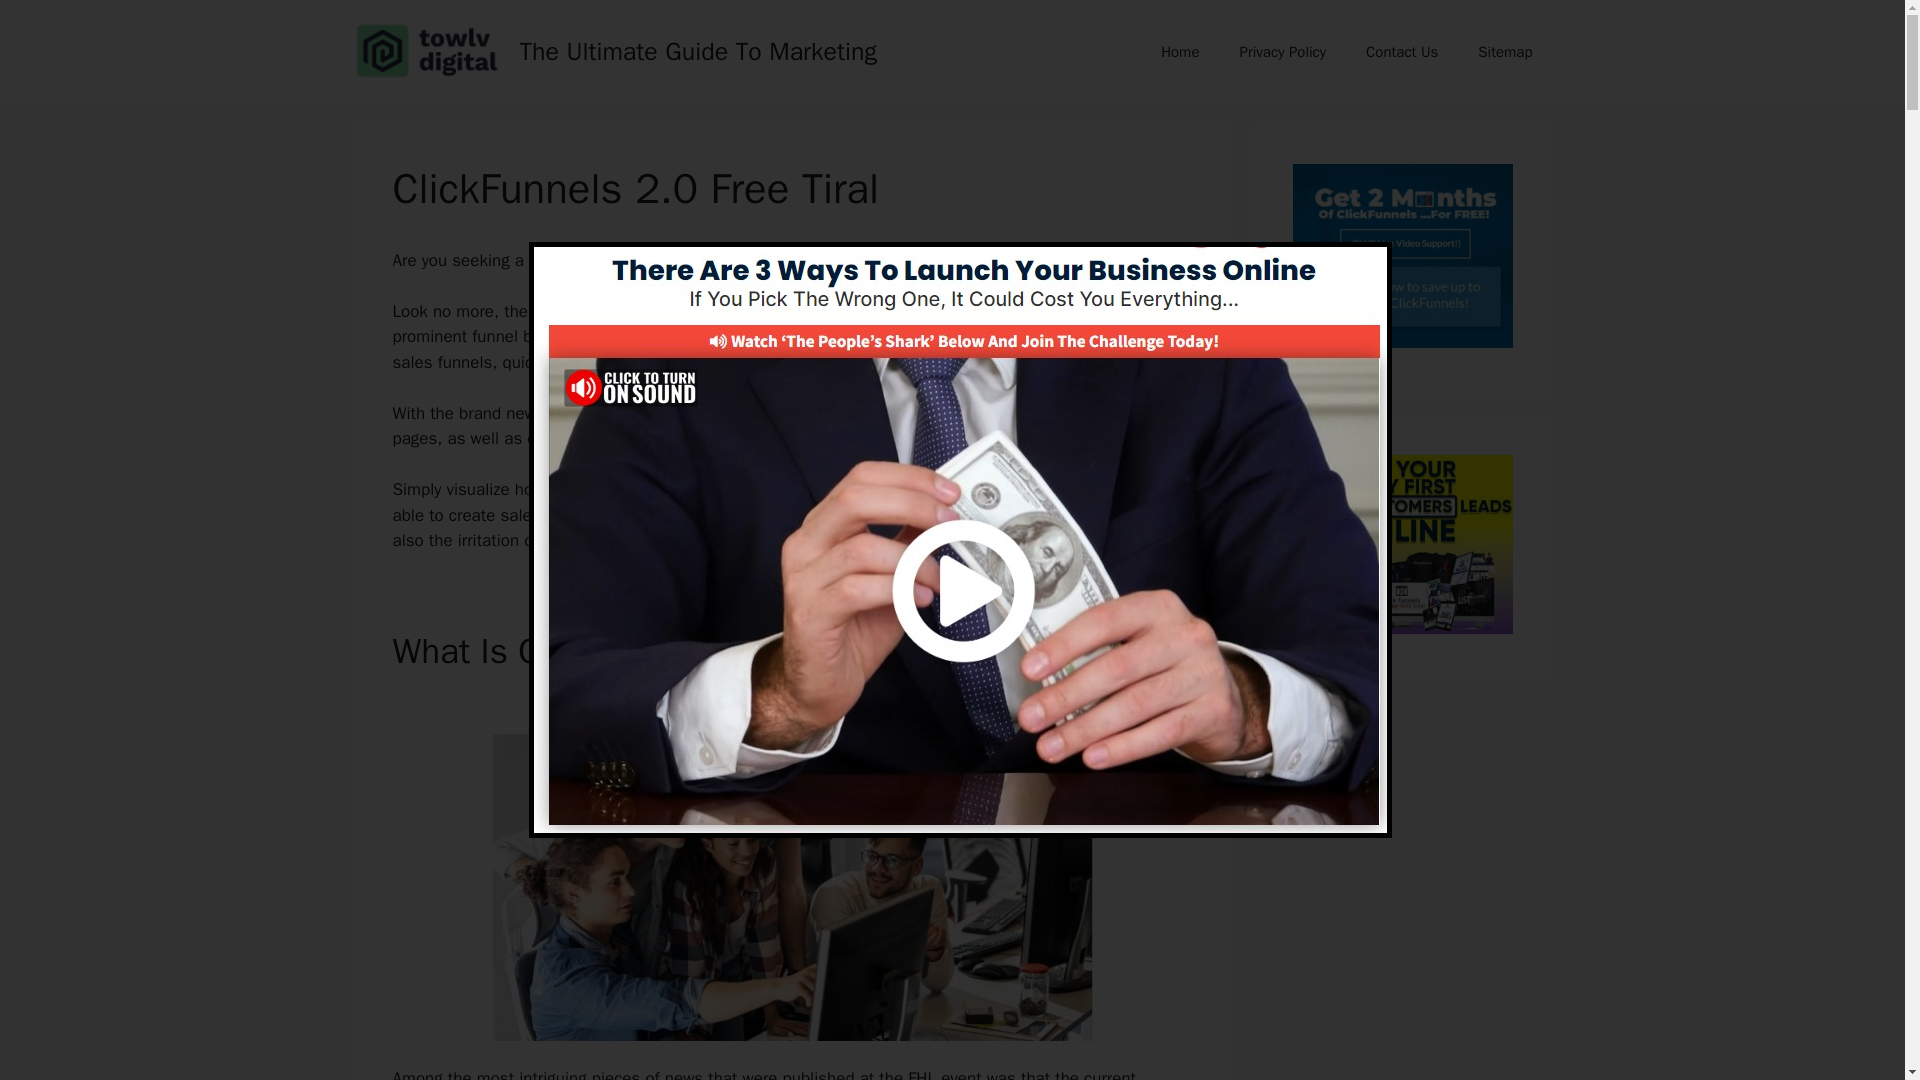 The image size is (1920, 1080). What do you see at coordinates (1282, 52) in the screenshot?
I see `Privacy Policy` at bounding box center [1282, 52].